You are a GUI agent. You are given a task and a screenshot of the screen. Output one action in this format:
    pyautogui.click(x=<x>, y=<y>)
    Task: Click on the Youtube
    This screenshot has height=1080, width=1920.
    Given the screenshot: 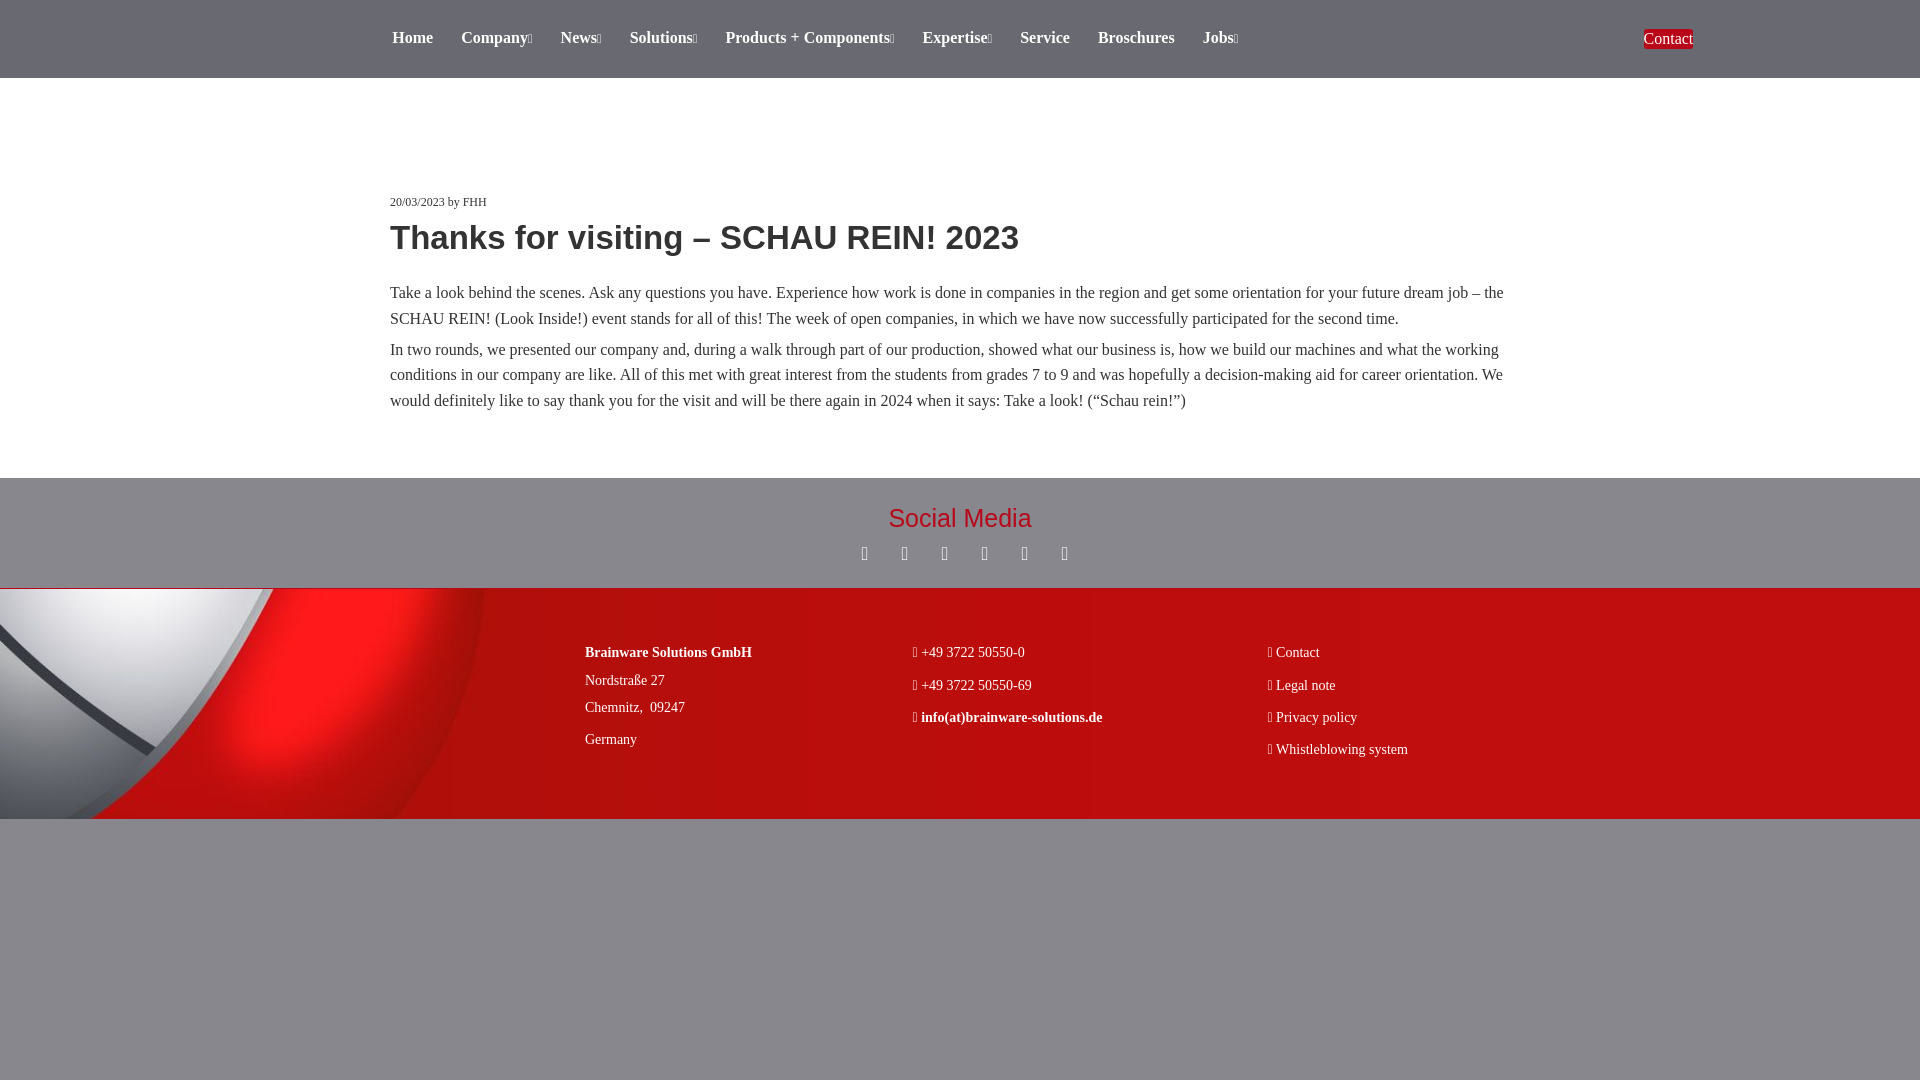 What is the action you would take?
    pyautogui.click(x=944, y=552)
    